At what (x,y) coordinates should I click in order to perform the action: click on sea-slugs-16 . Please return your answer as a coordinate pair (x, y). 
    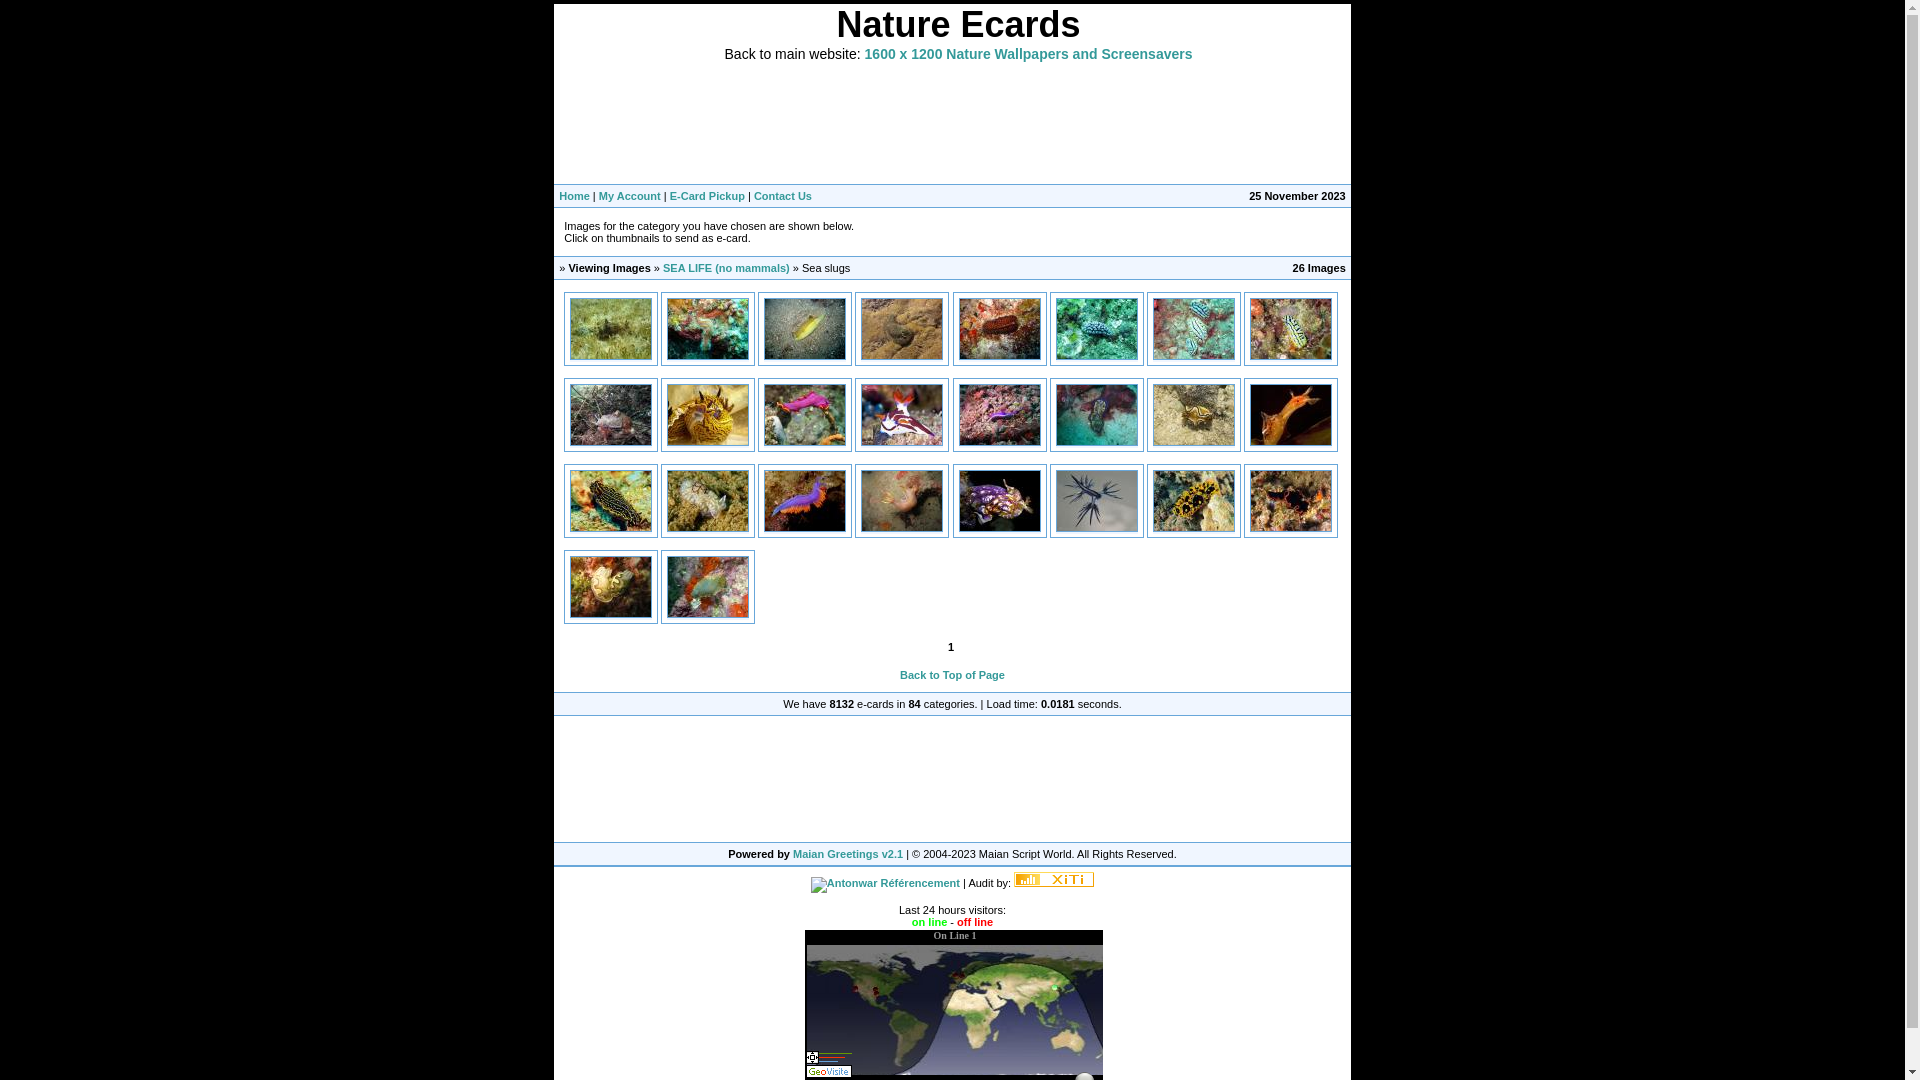
    Looking at the image, I should click on (1291, 329).